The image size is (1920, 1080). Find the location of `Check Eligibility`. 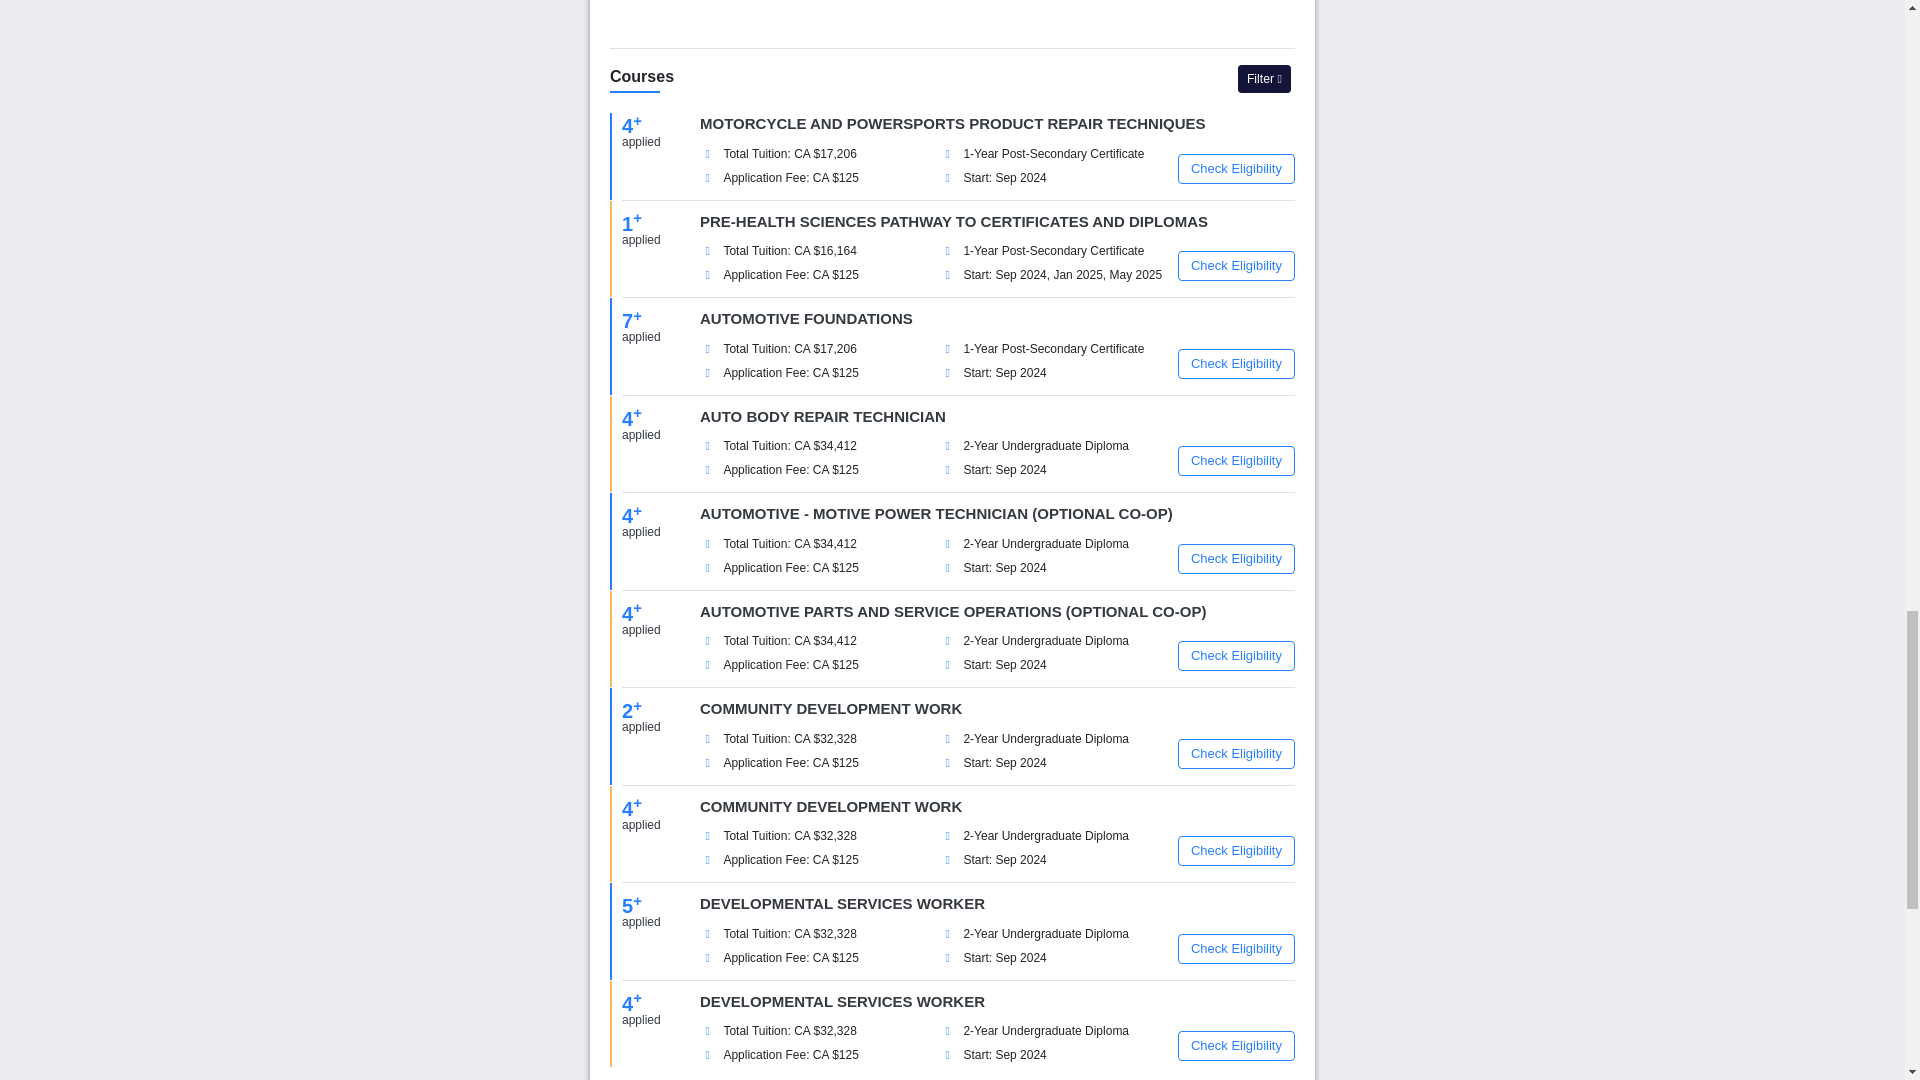

Check Eligibility is located at coordinates (1236, 461).